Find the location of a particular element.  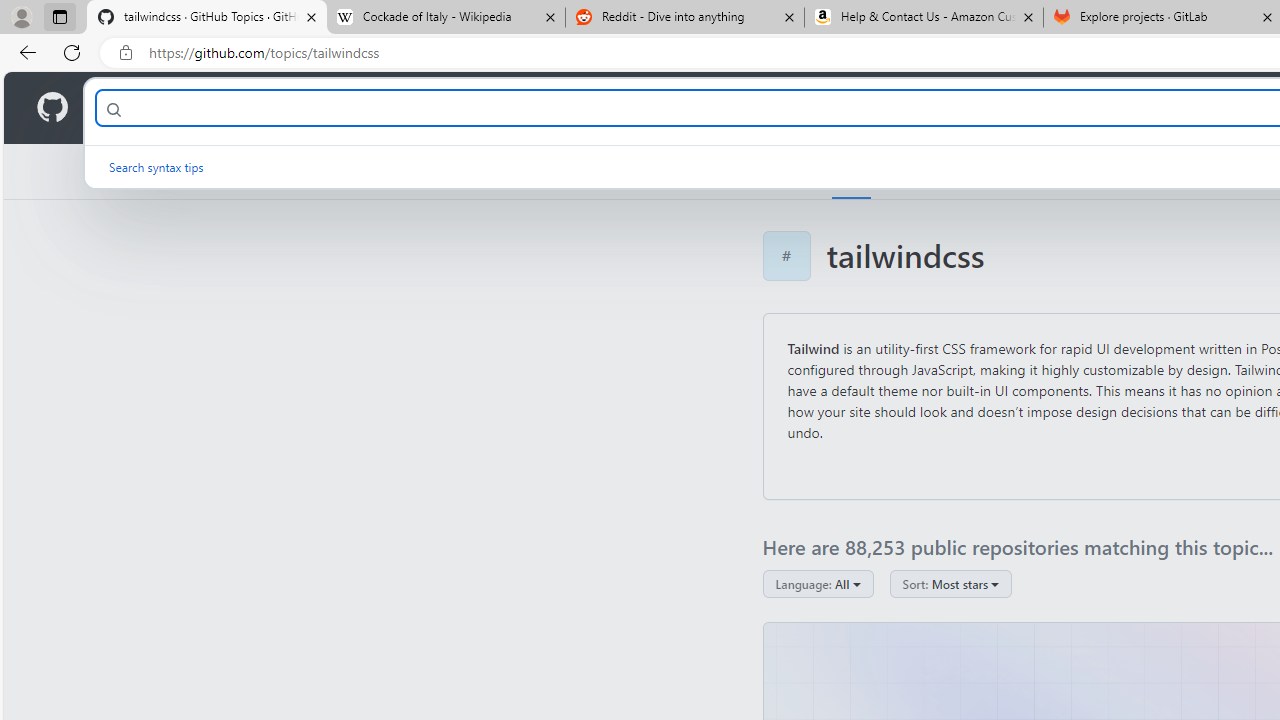

Topics is located at coordinates (852, 171).